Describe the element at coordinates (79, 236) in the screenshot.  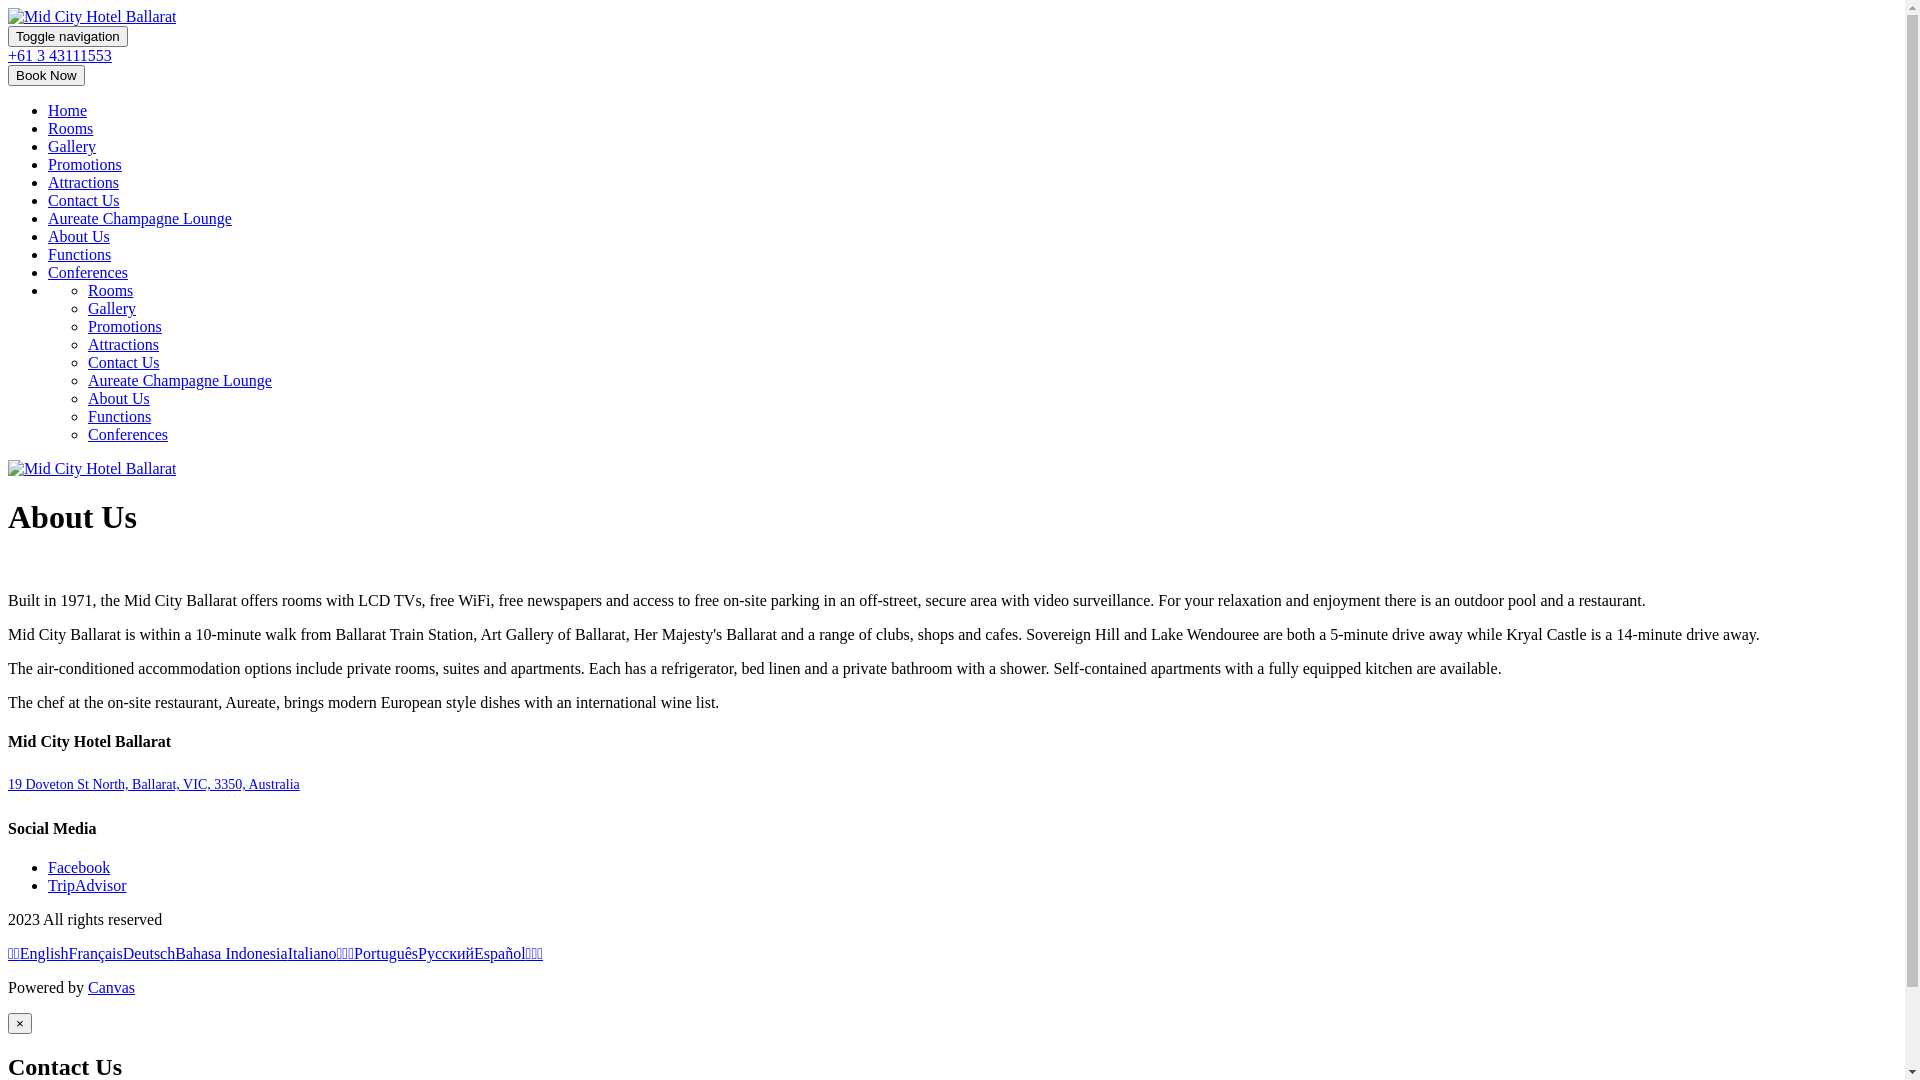
I see `About Us` at that location.